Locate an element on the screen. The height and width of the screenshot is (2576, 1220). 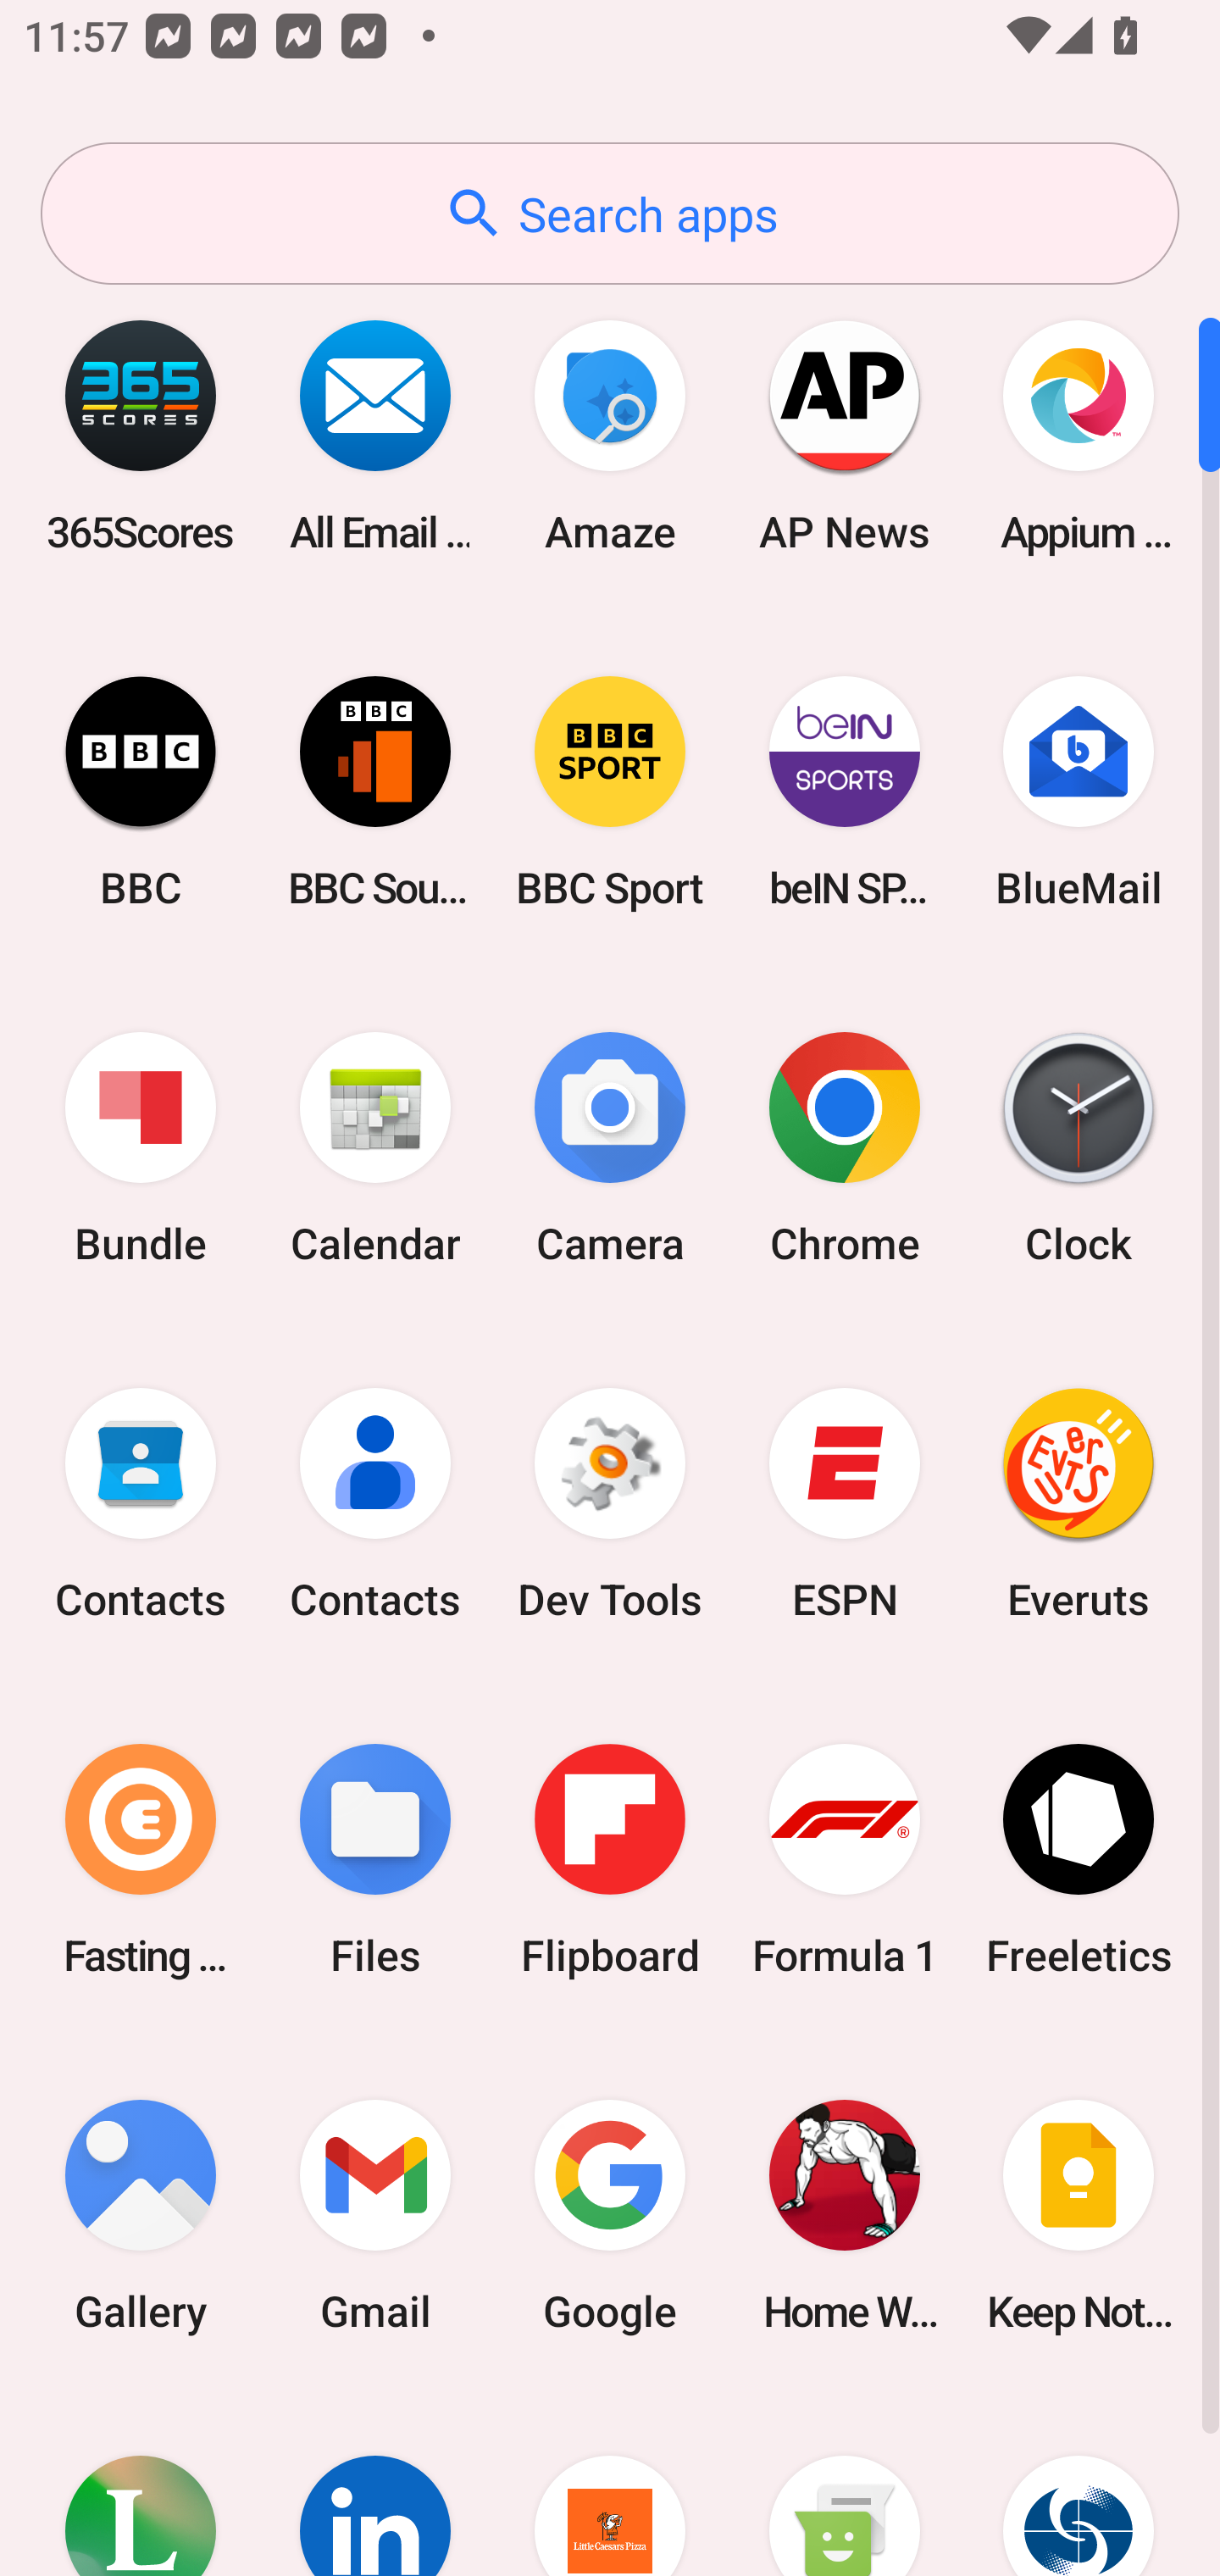
Files is located at coordinates (375, 1859).